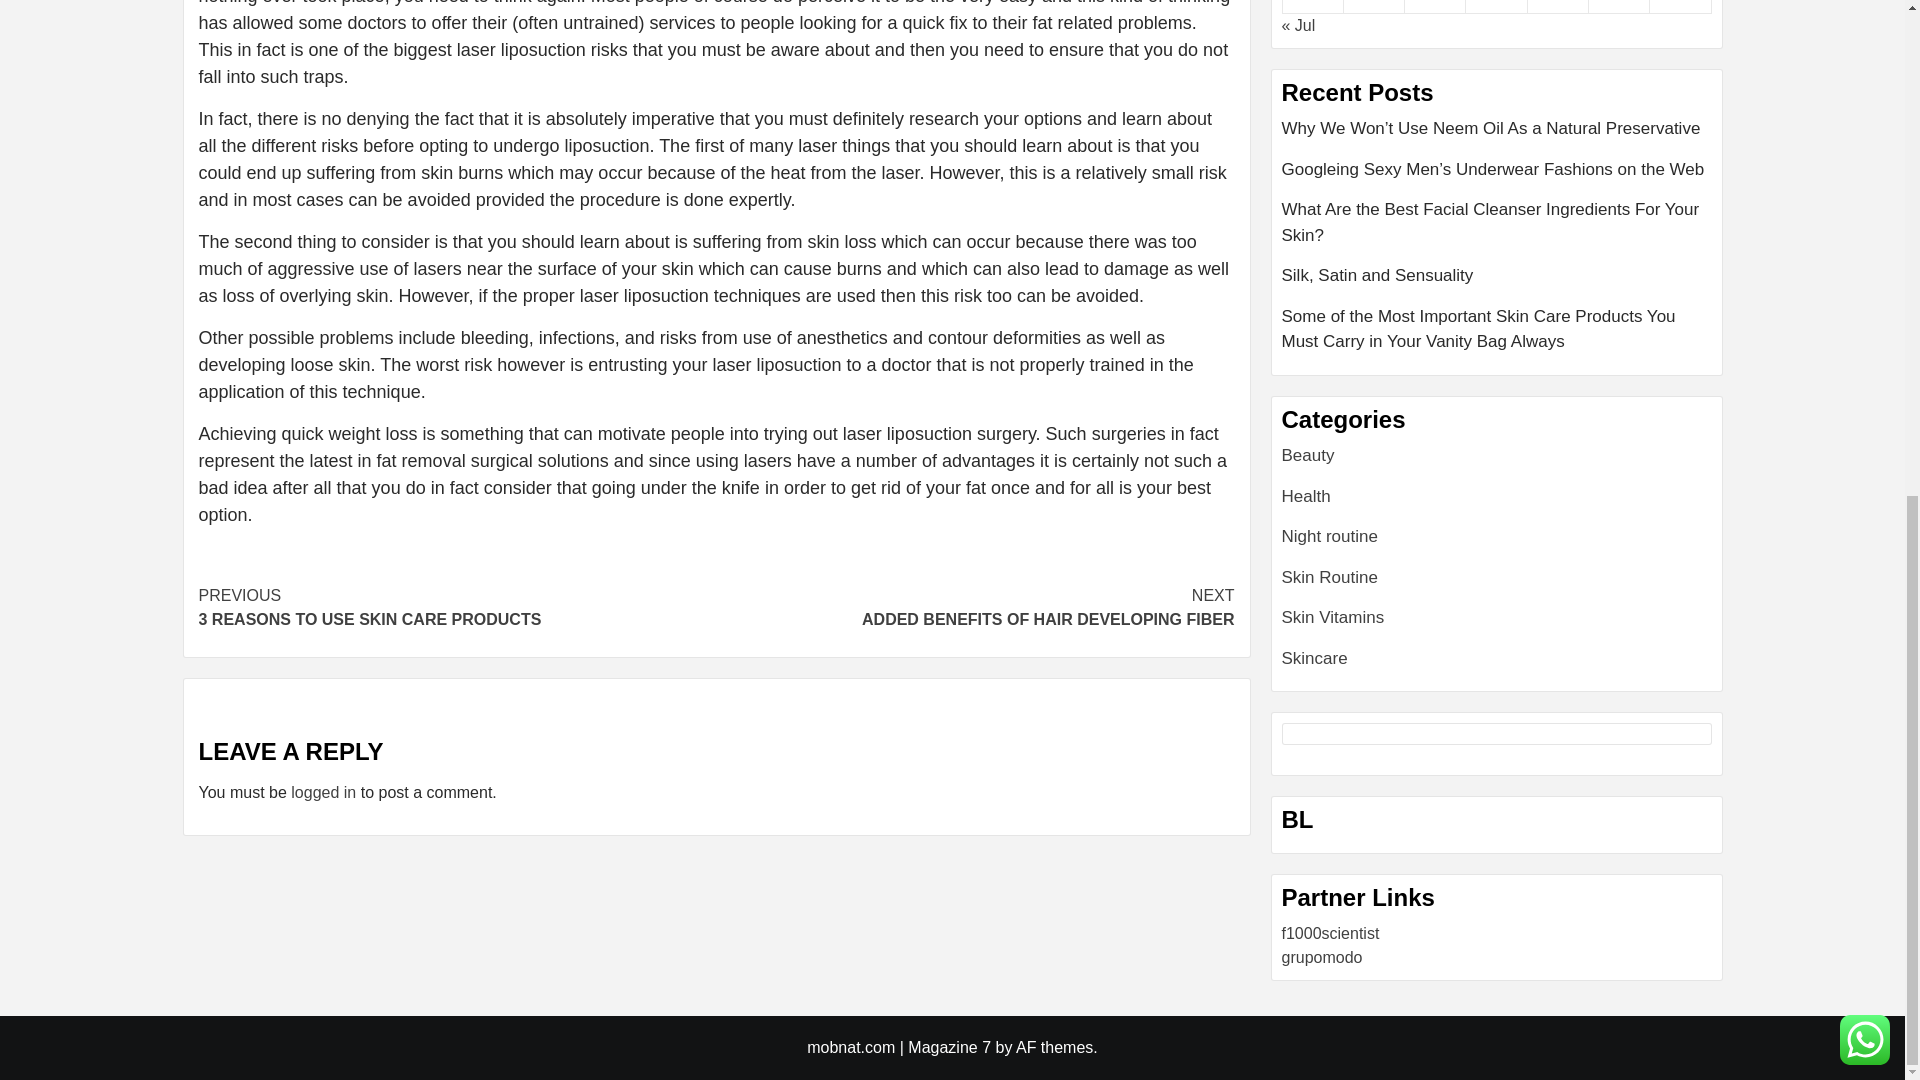 The width and height of the screenshot is (1920, 1080). What do you see at coordinates (975, 608) in the screenshot?
I see `logged in` at bounding box center [975, 608].